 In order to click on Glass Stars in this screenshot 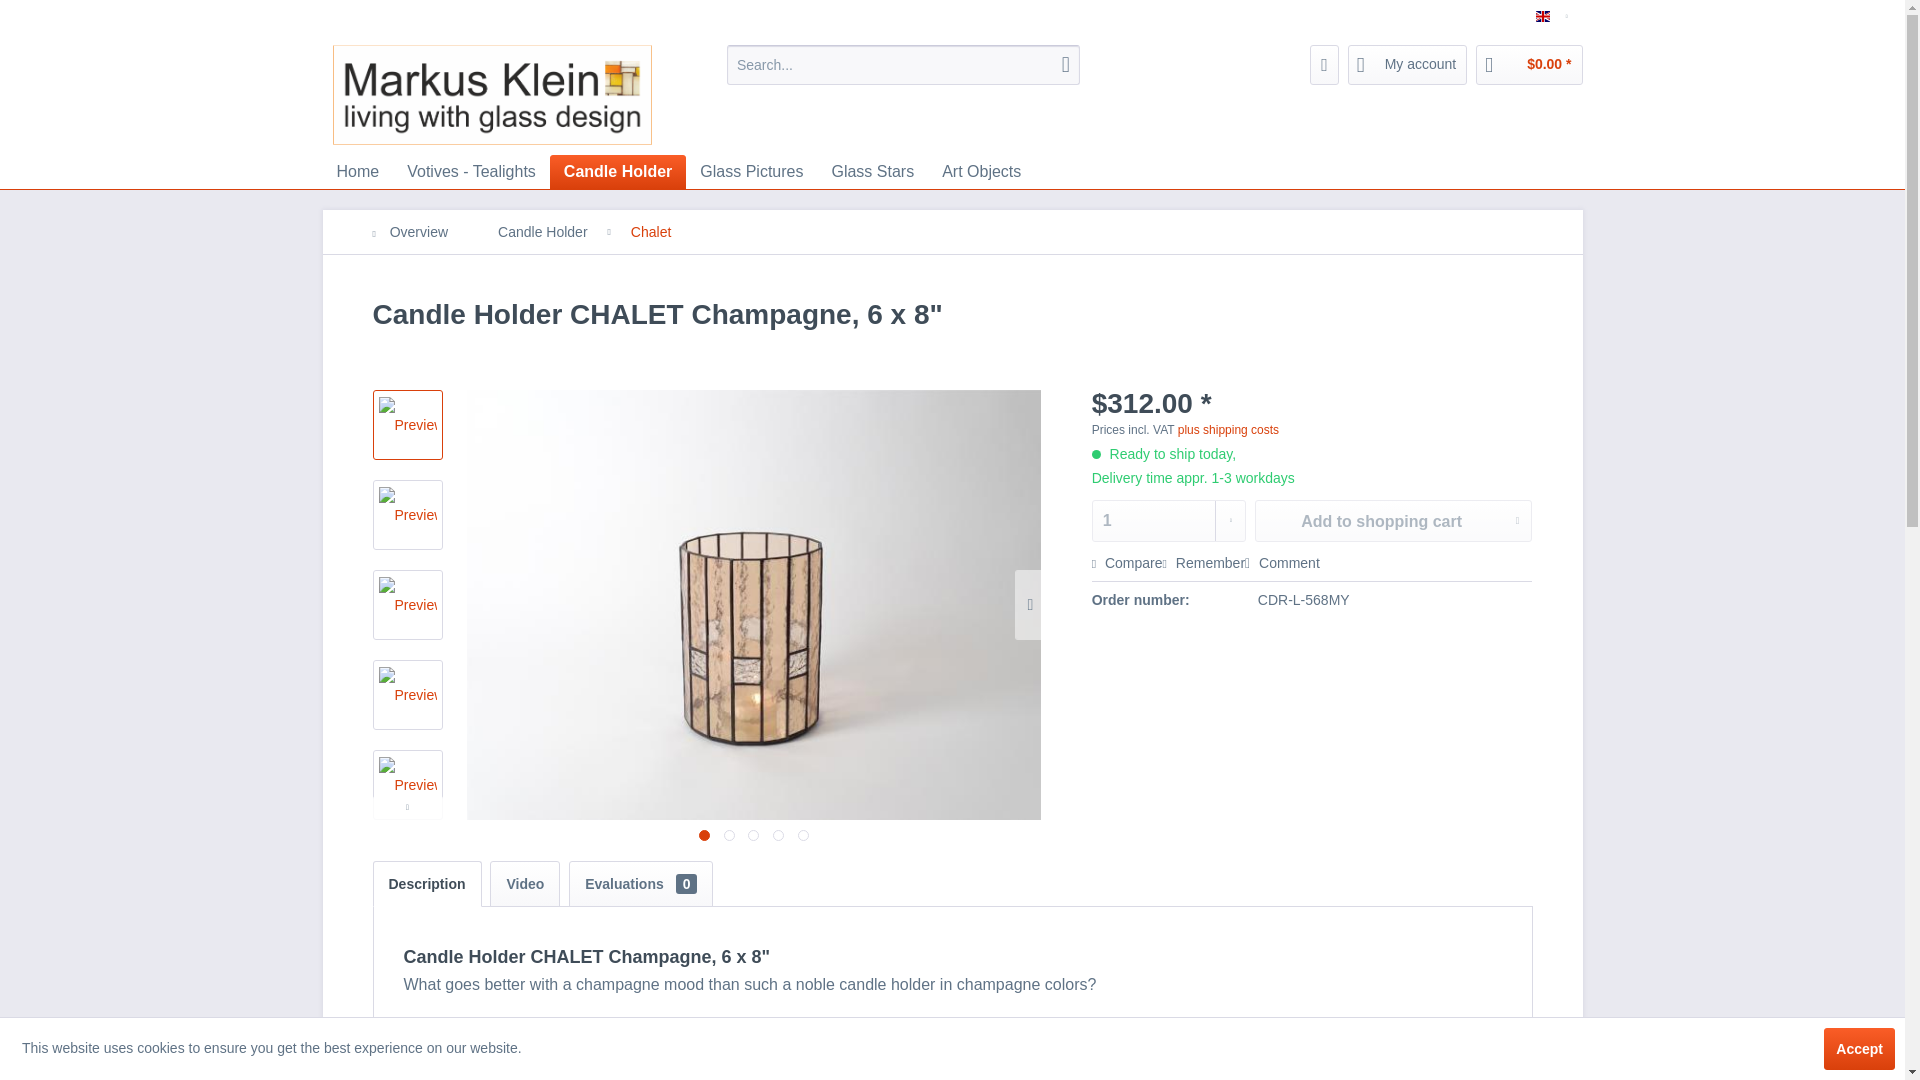, I will do `click(872, 172)`.